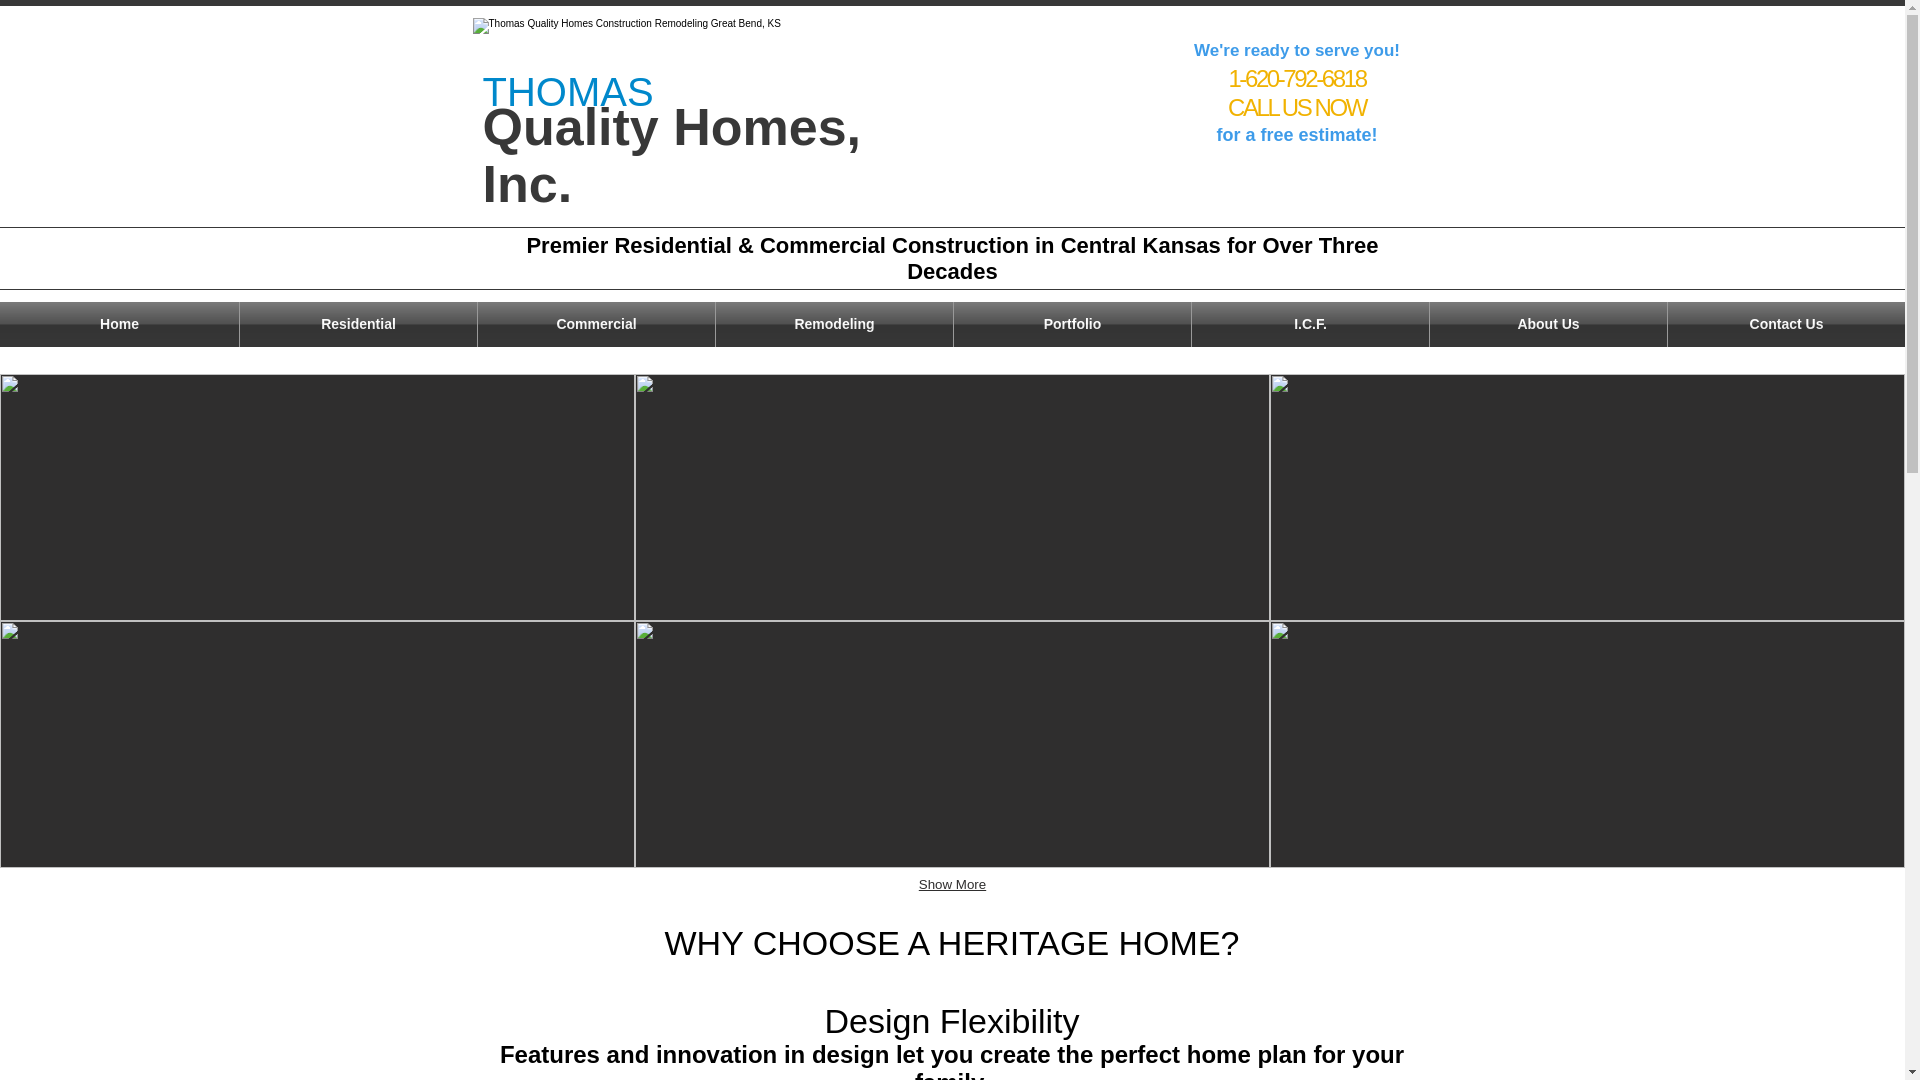 The height and width of the screenshot is (1080, 1920). I want to click on Commercial, so click(596, 324).